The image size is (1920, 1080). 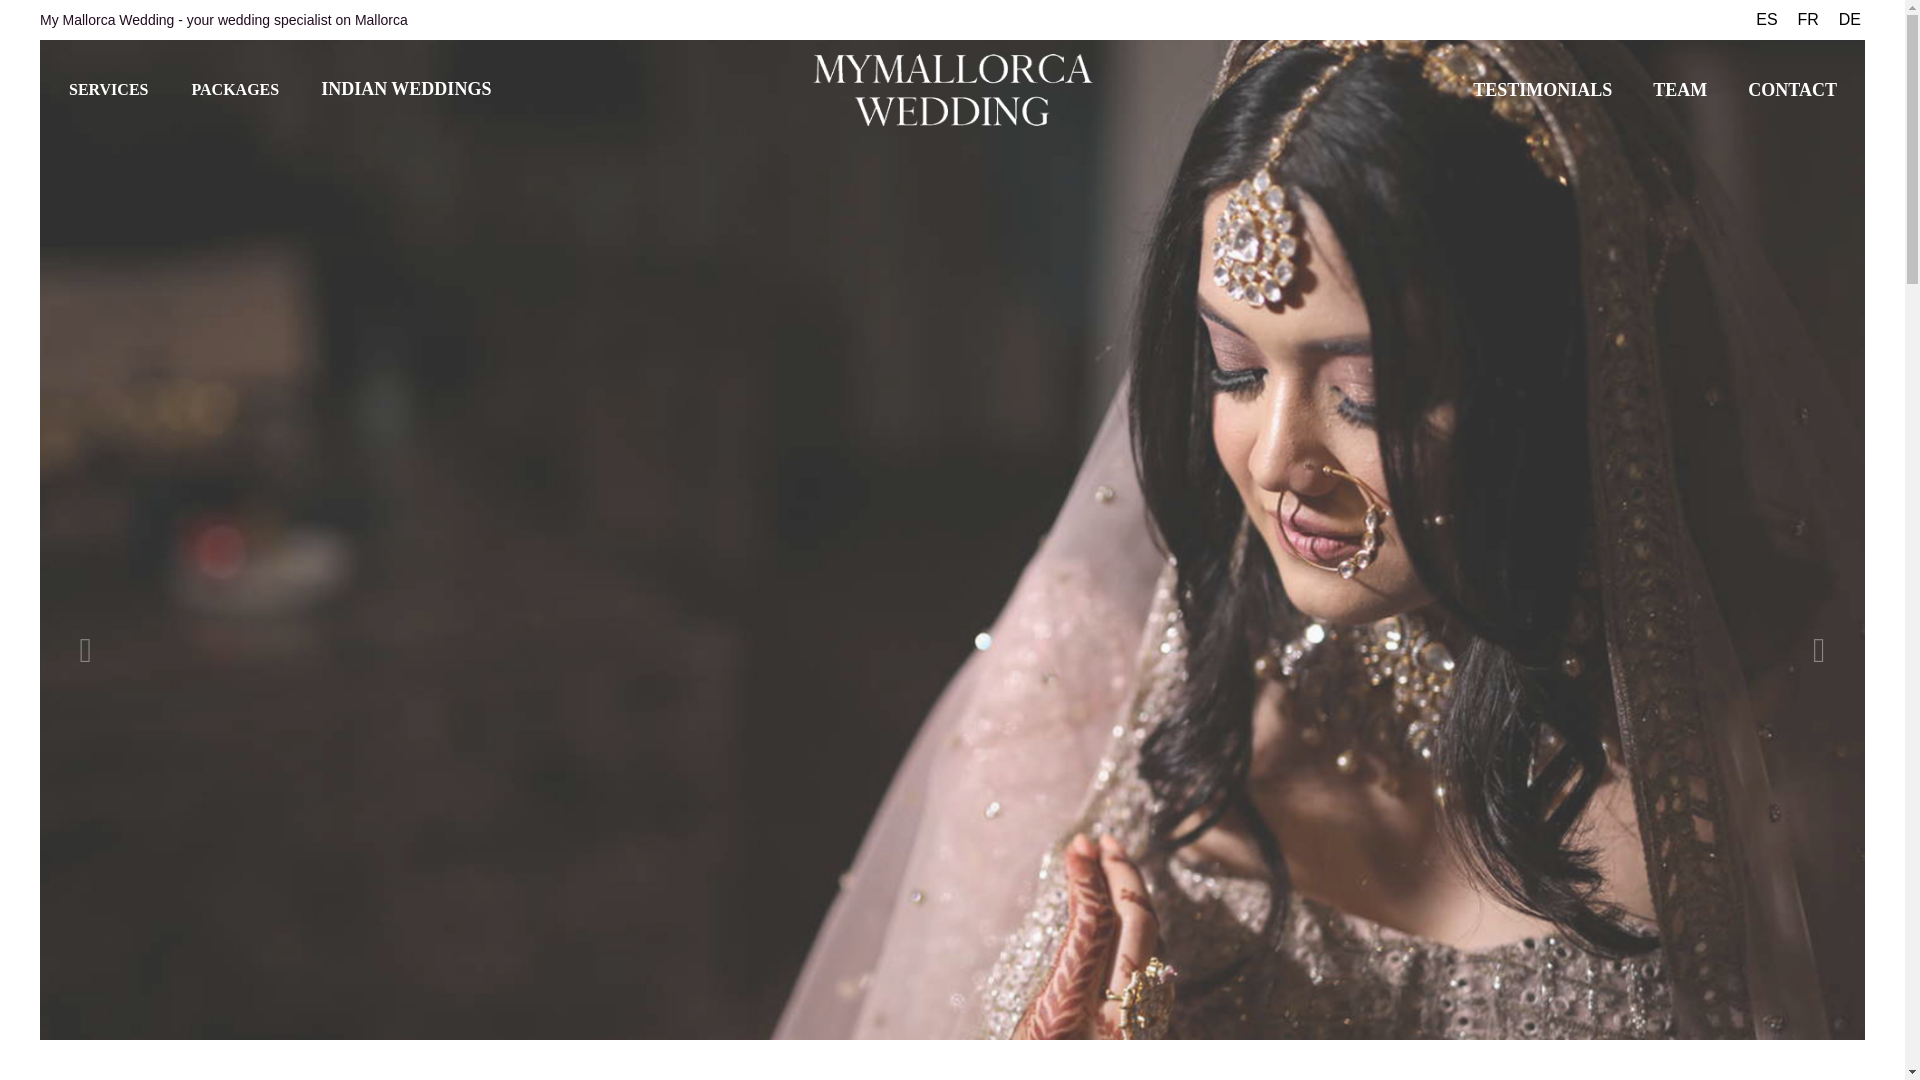 What do you see at coordinates (1819, 652) in the screenshot?
I see `Next` at bounding box center [1819, 652].